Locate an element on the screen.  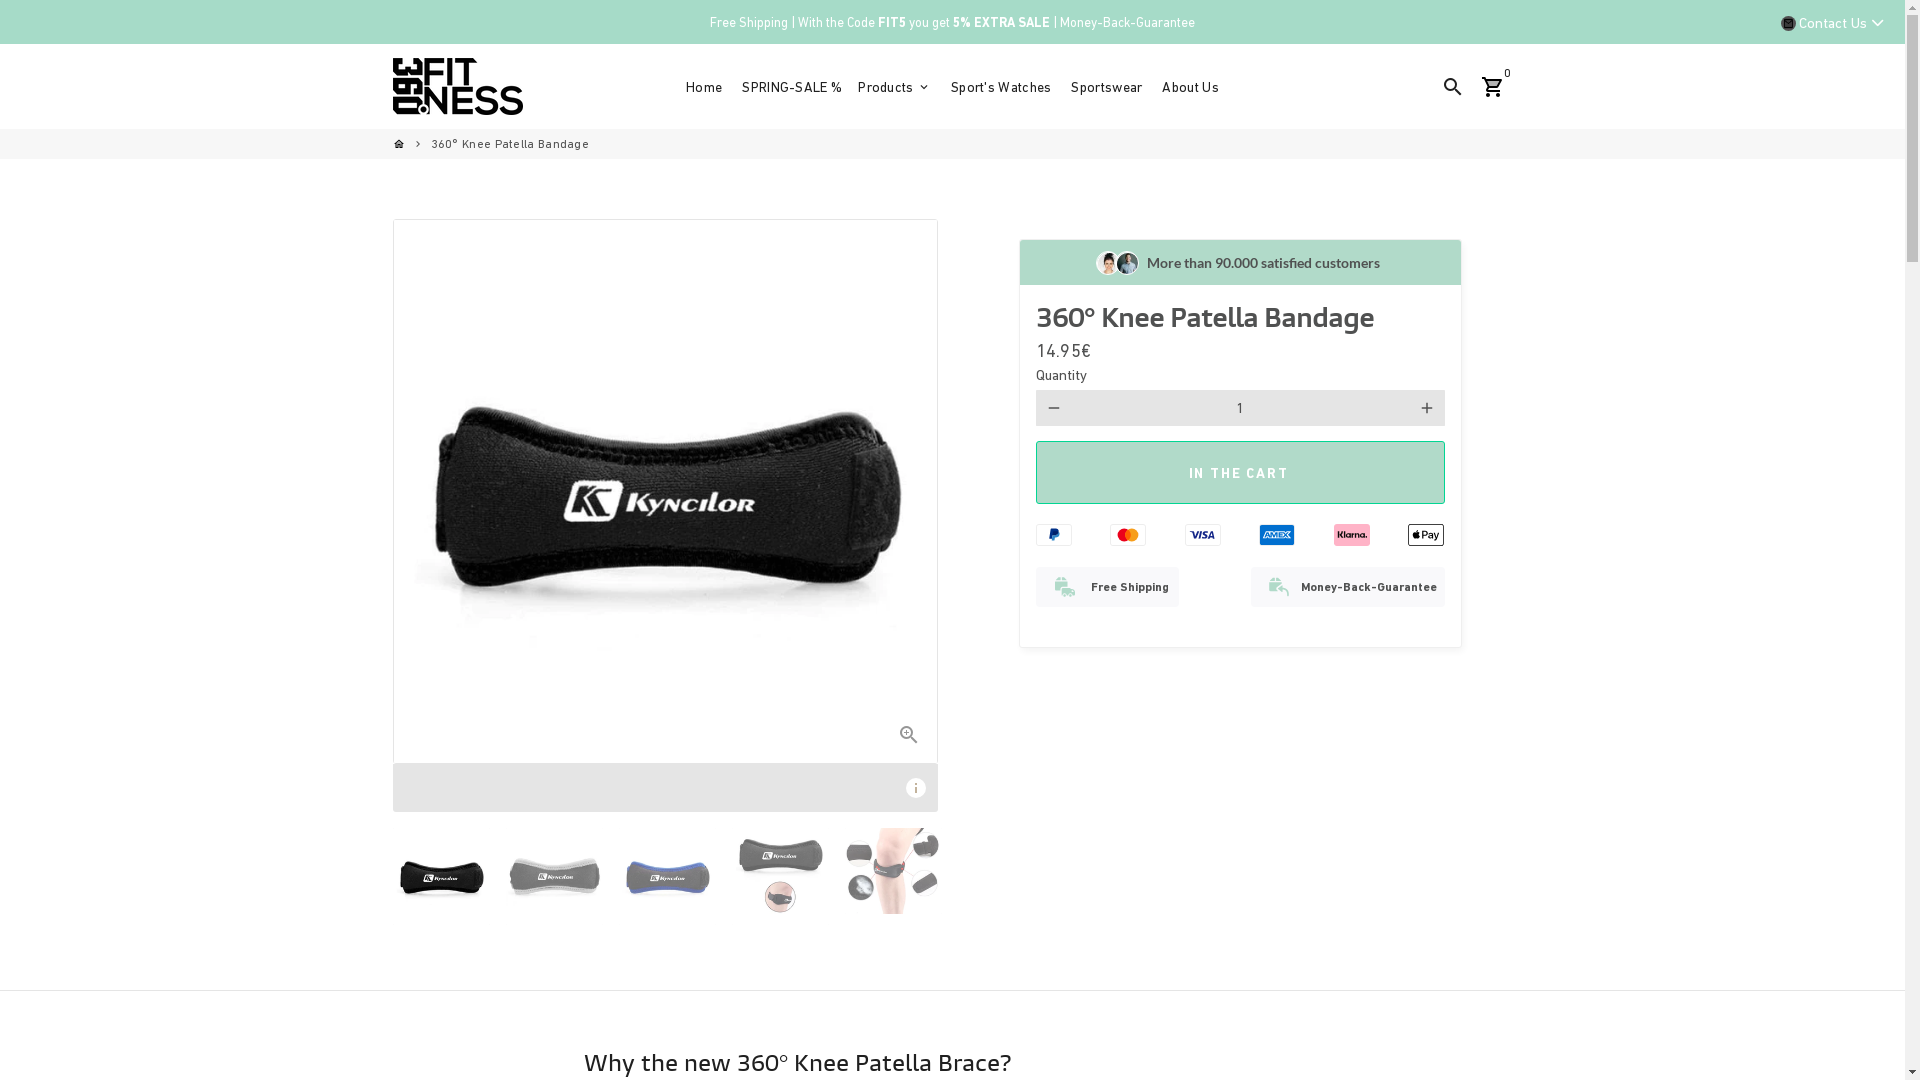
search is located at coordinates (1452, 86).